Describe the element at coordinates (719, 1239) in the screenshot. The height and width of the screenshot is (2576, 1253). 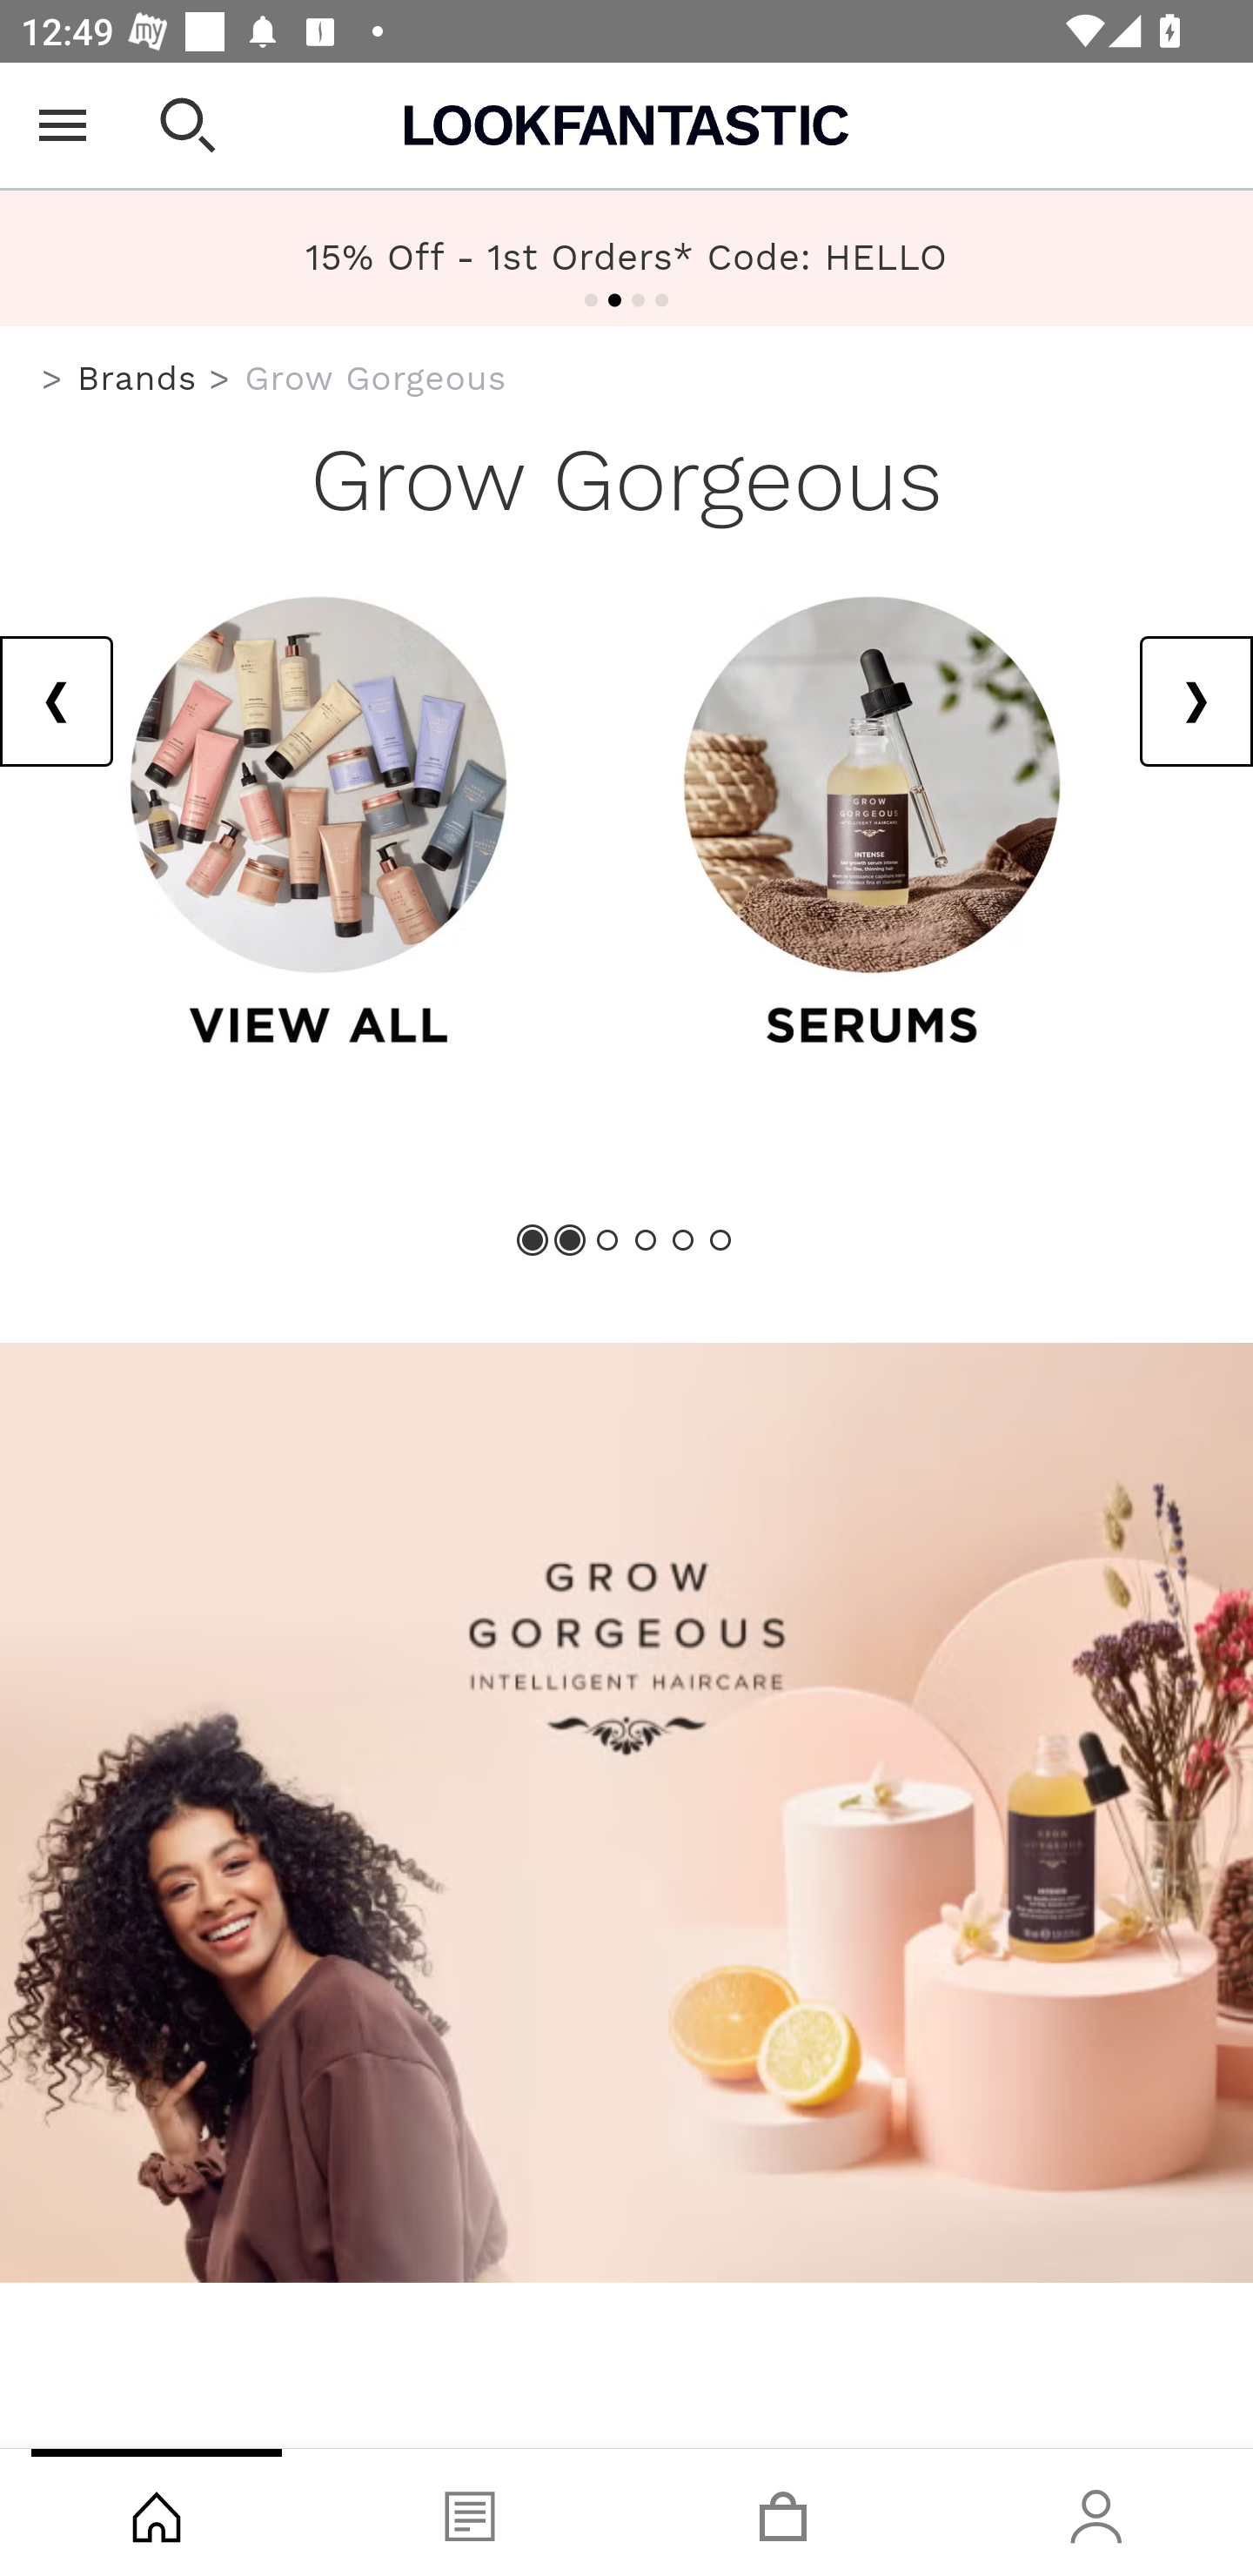
I see `Slide 6` at that location.